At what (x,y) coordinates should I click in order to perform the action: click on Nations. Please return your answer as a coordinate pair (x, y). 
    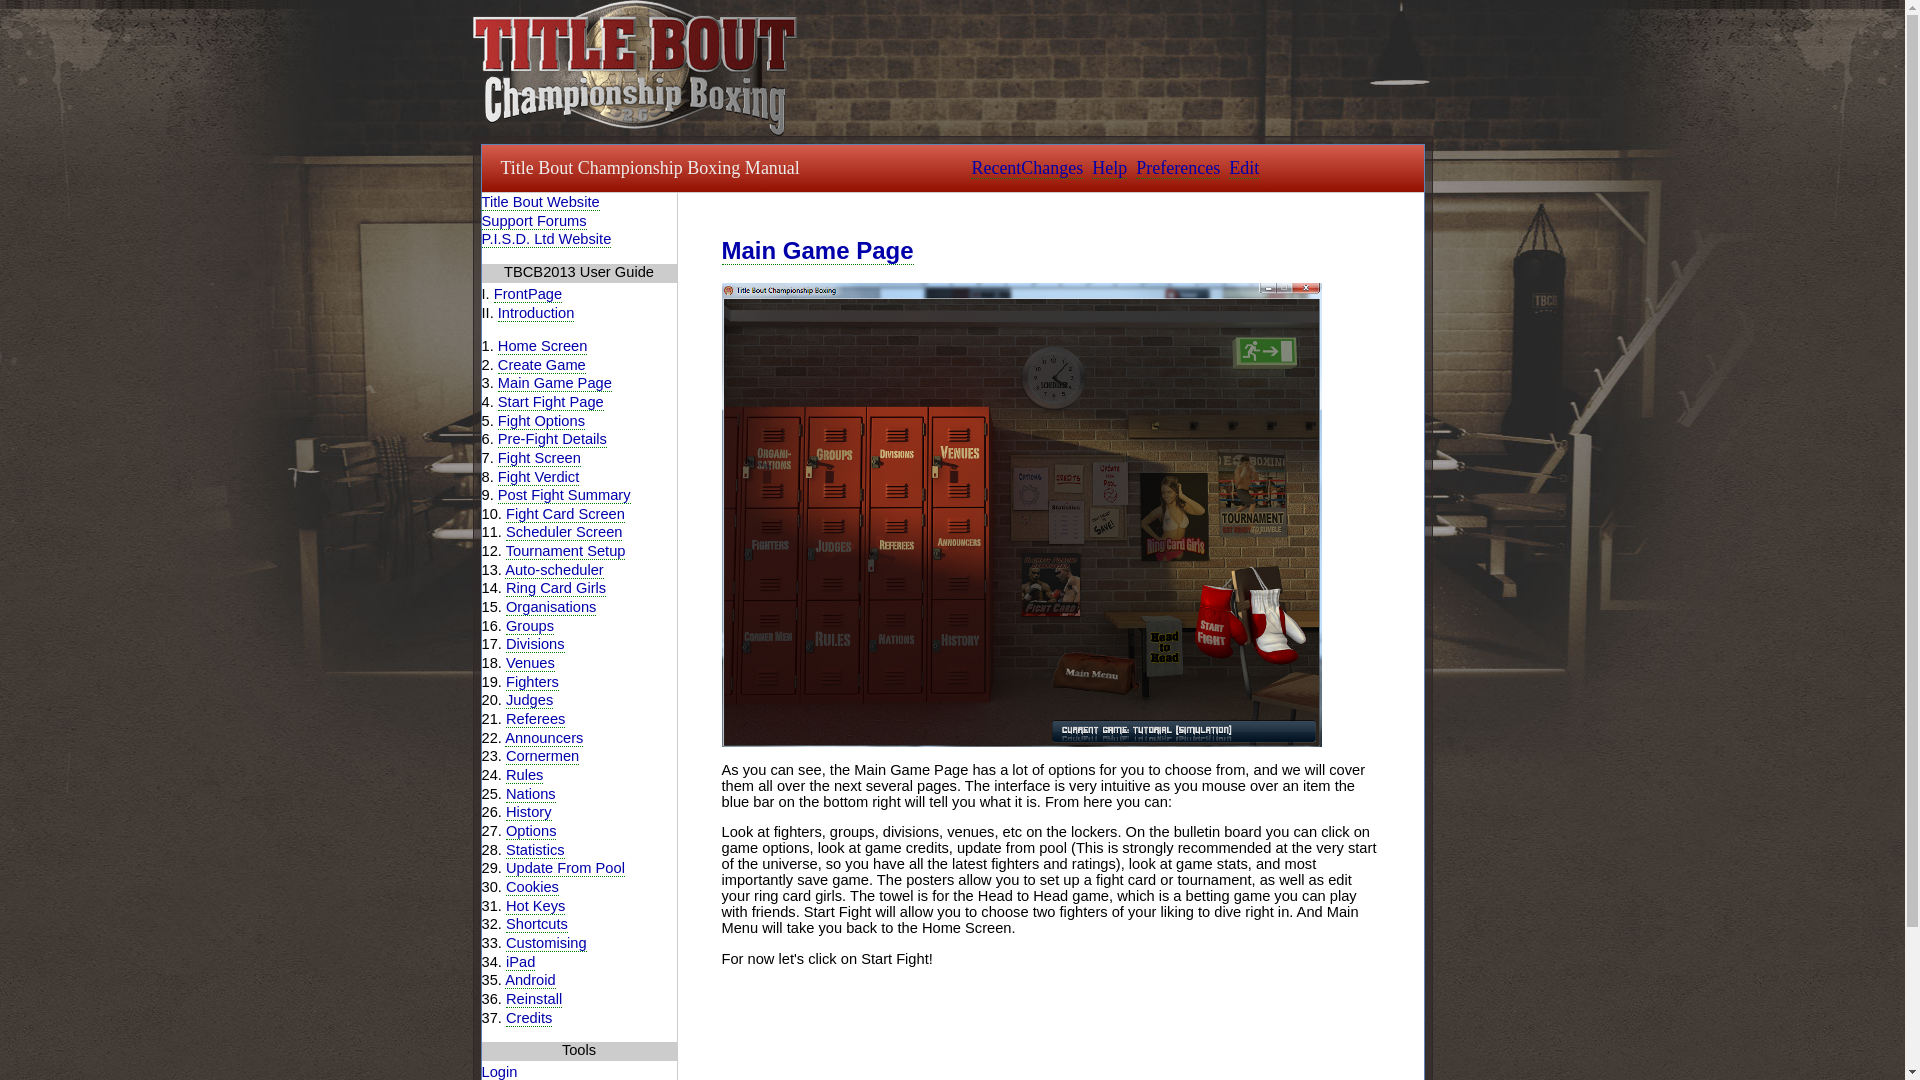
    Looking at the image, I should click on (531, 794).